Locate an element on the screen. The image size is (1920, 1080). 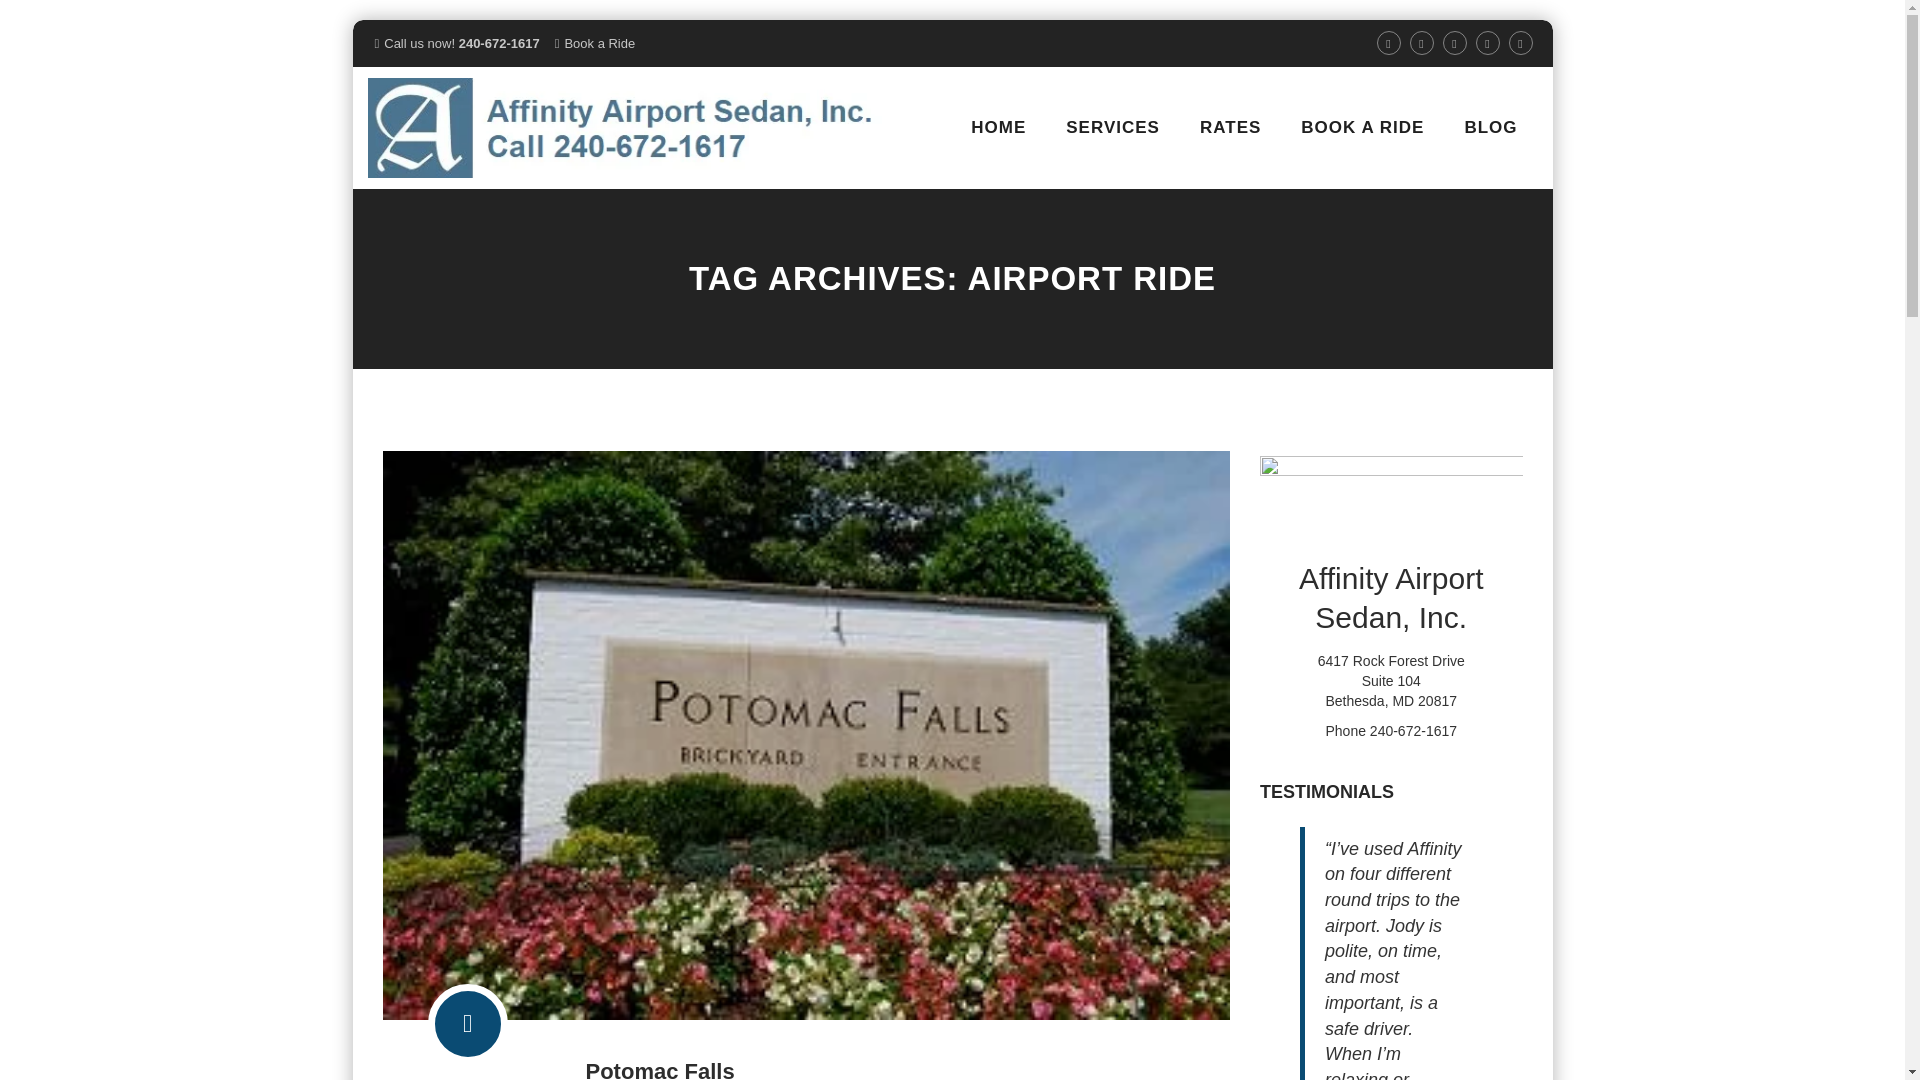
BLOG is located at coordinates (1490, 128).